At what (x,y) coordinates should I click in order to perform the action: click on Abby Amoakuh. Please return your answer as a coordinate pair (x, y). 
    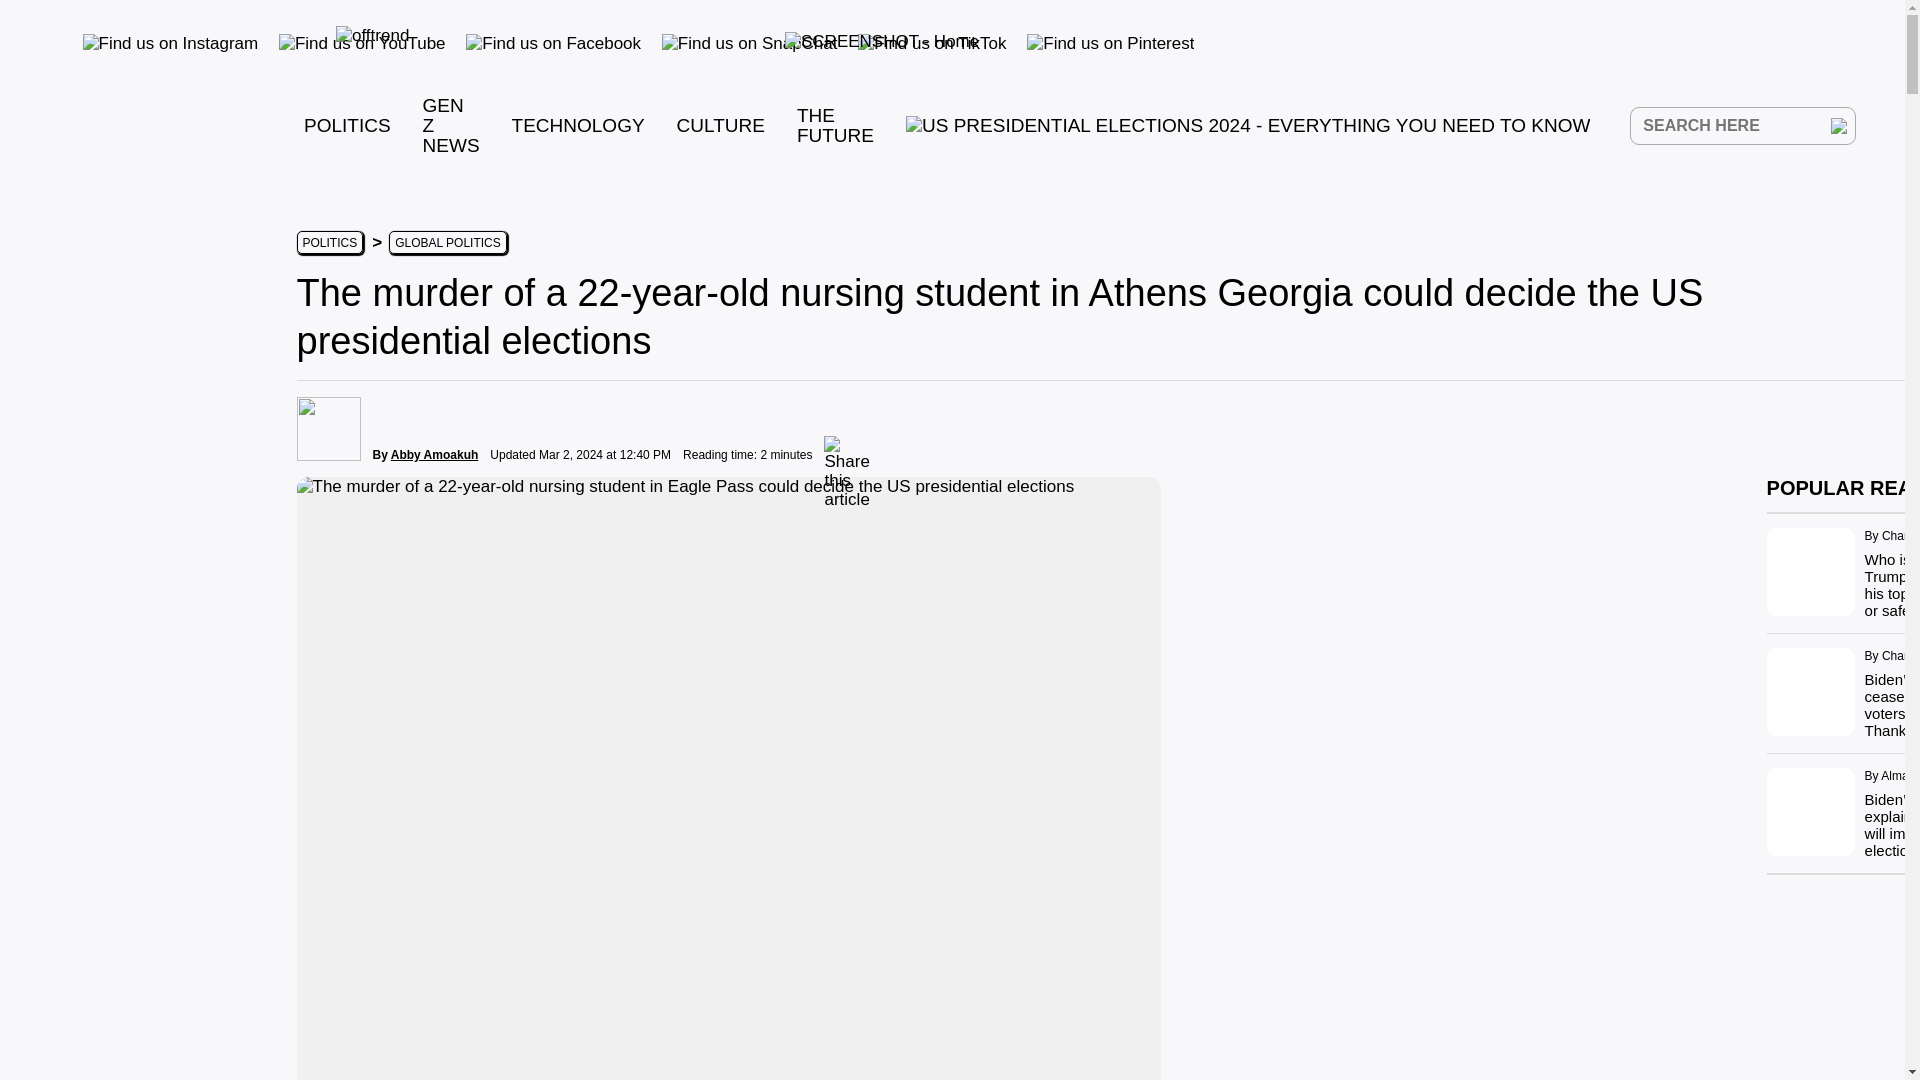
    Looking at the image, I should click on (434, 455).